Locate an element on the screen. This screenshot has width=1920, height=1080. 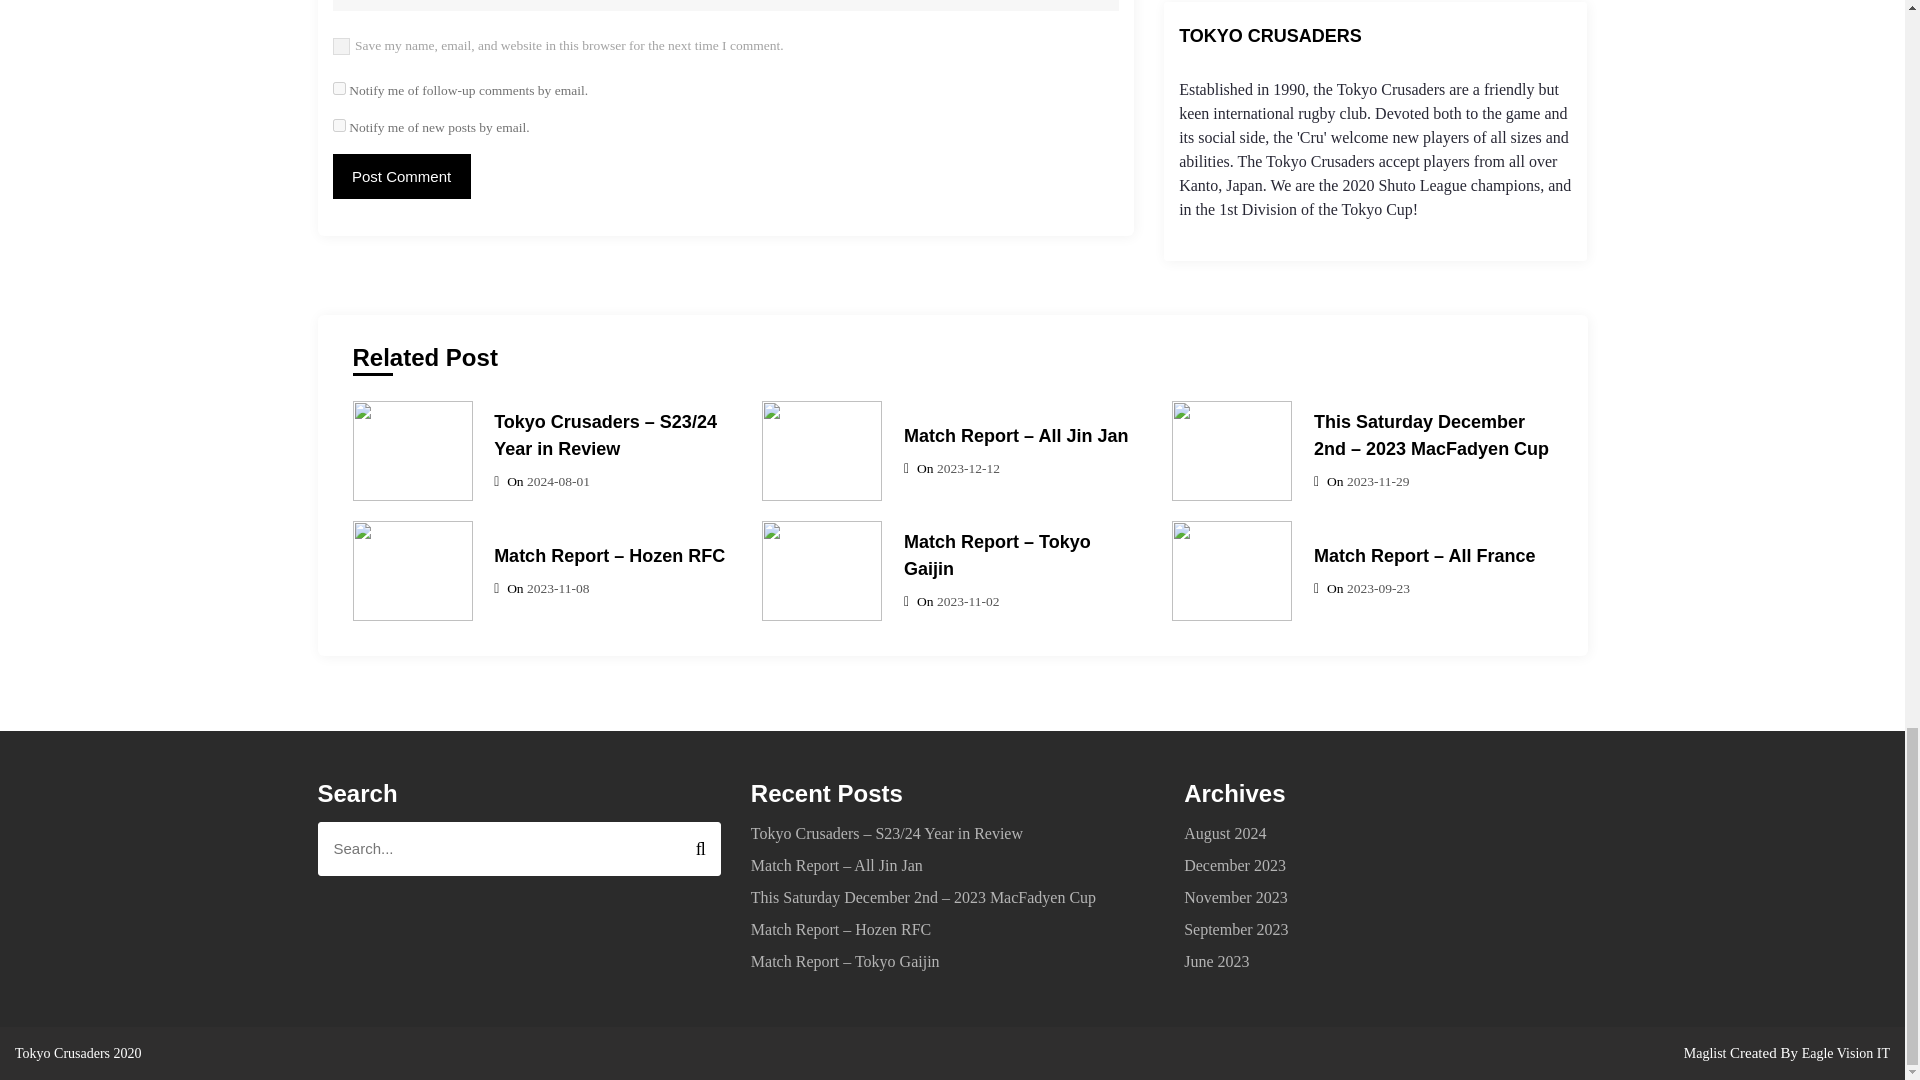
Post Comment is located at coordinates (401, 175).